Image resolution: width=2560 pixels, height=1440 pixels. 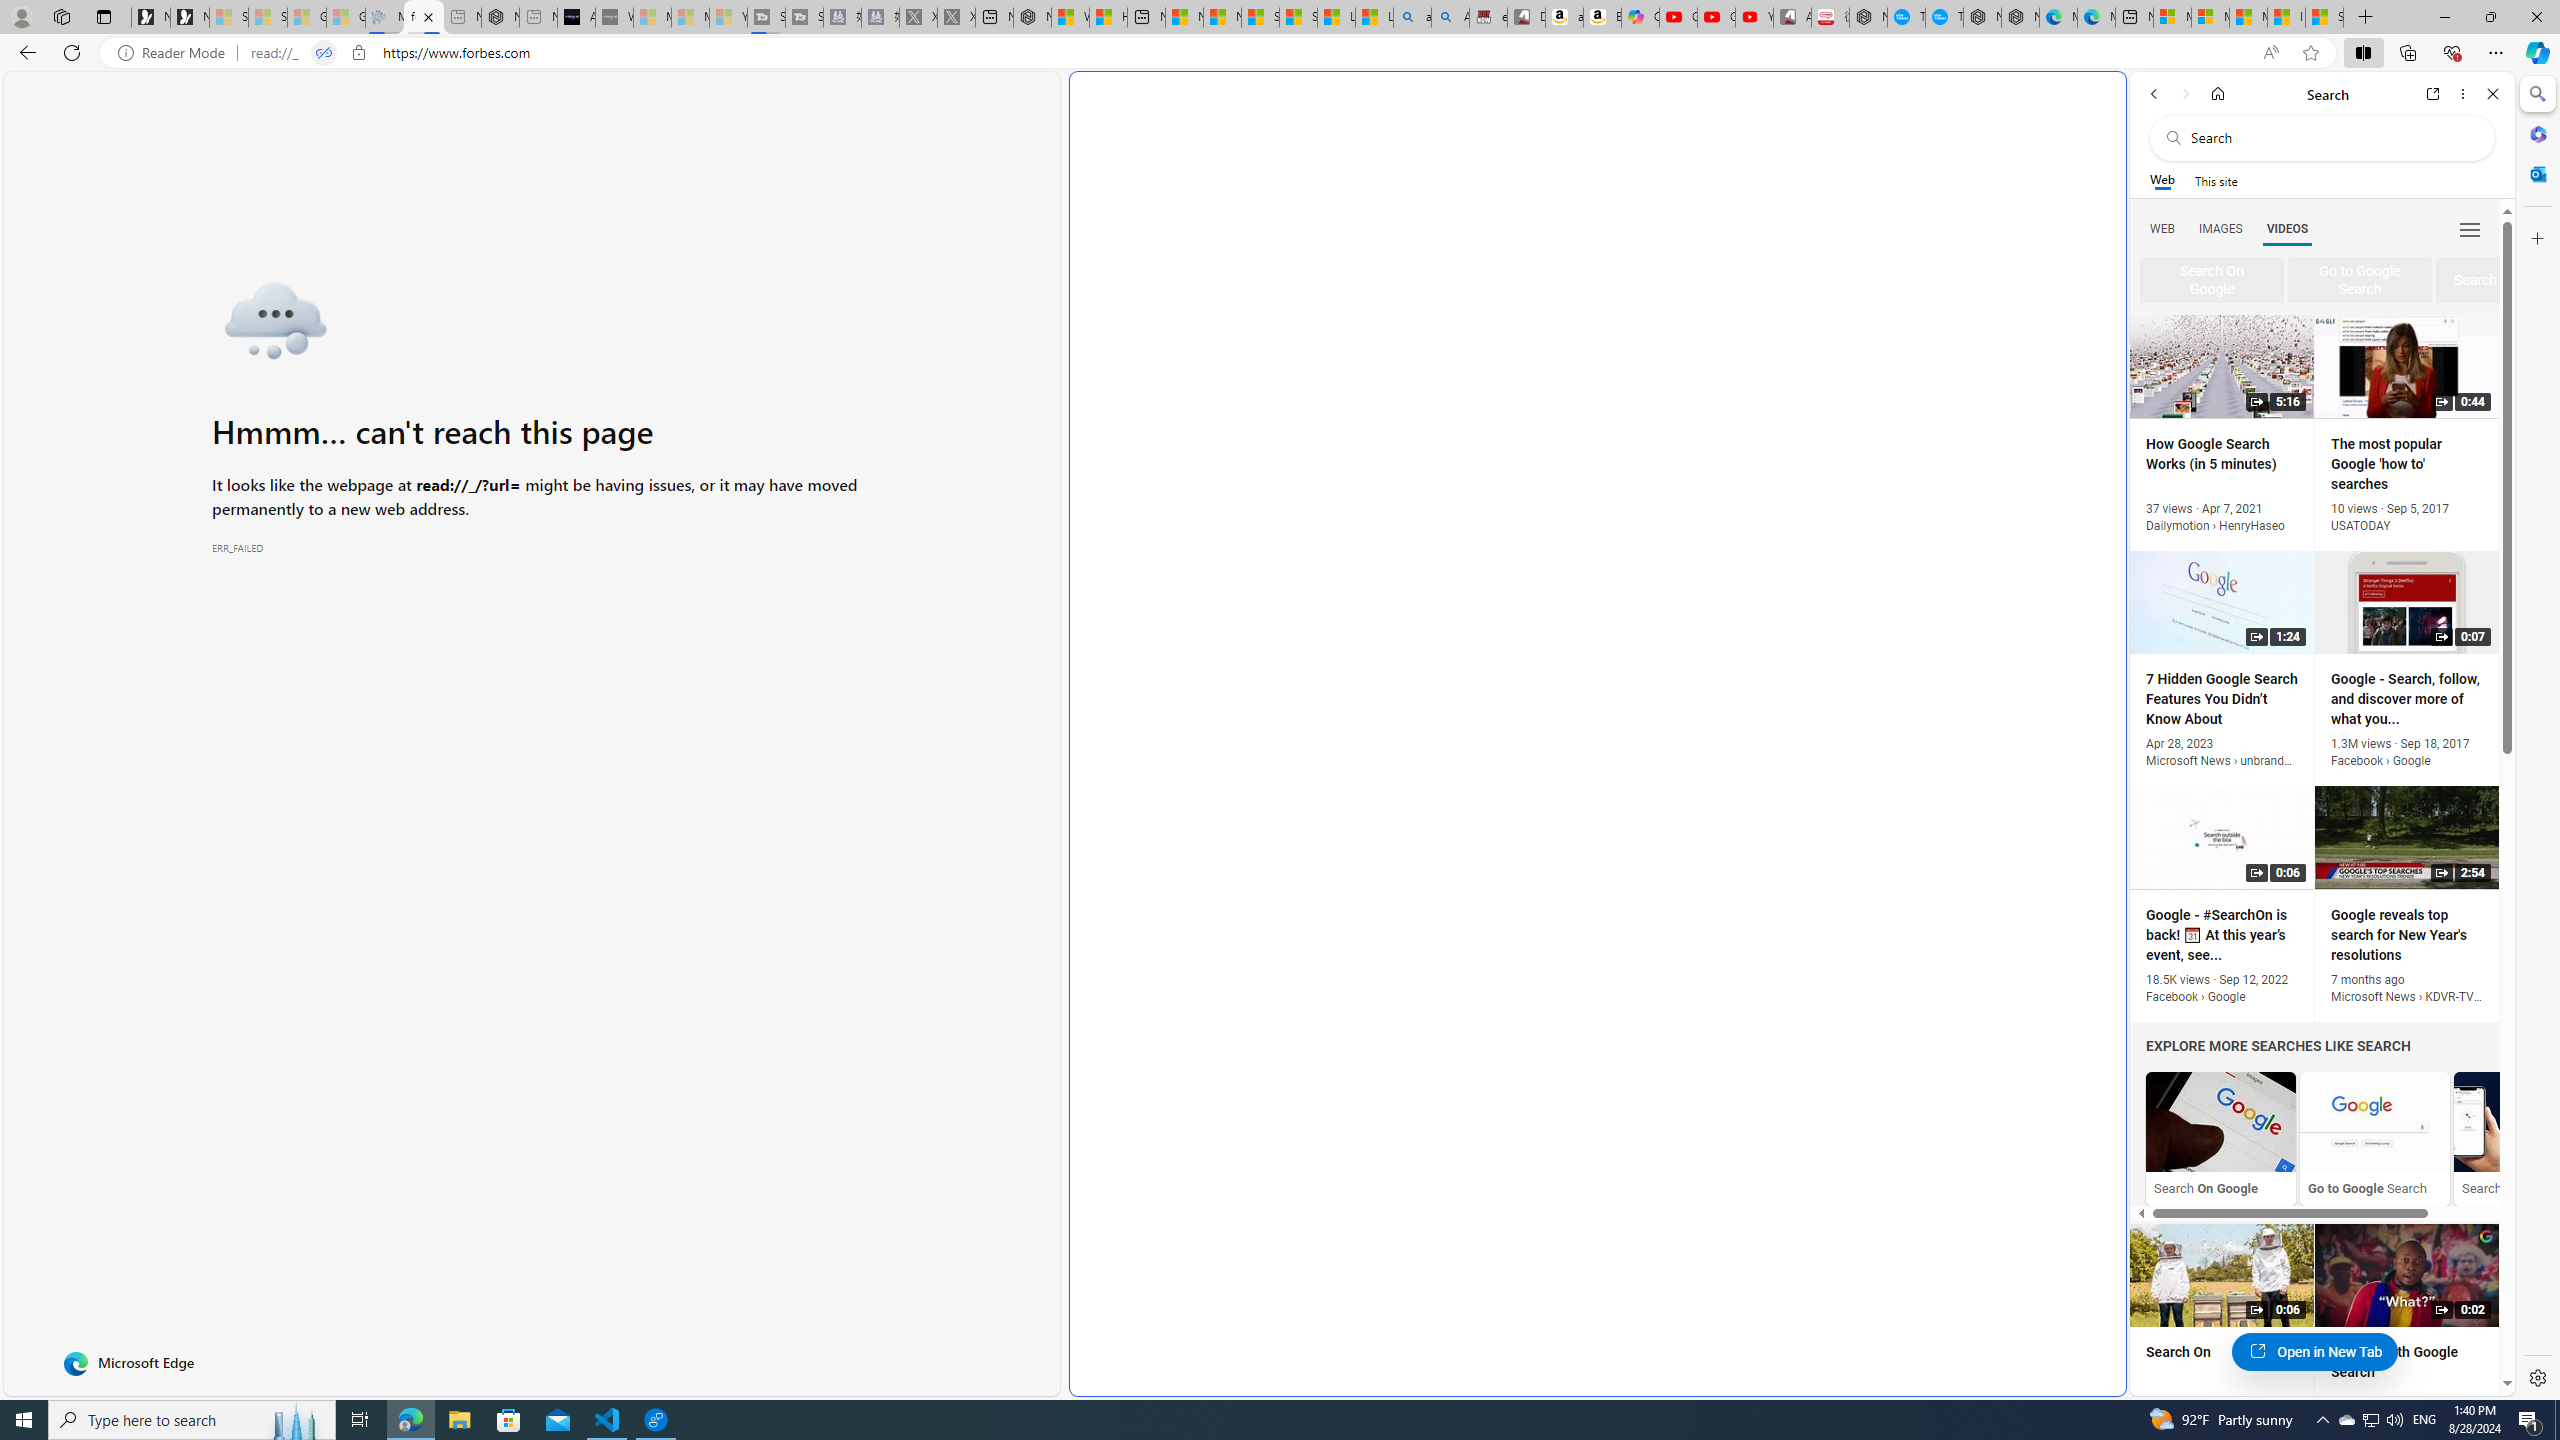 What do you see at coordinates (189, 17) in the screenshot?
I see `Newsletter Sign Up` at bounding box center [189, 17].